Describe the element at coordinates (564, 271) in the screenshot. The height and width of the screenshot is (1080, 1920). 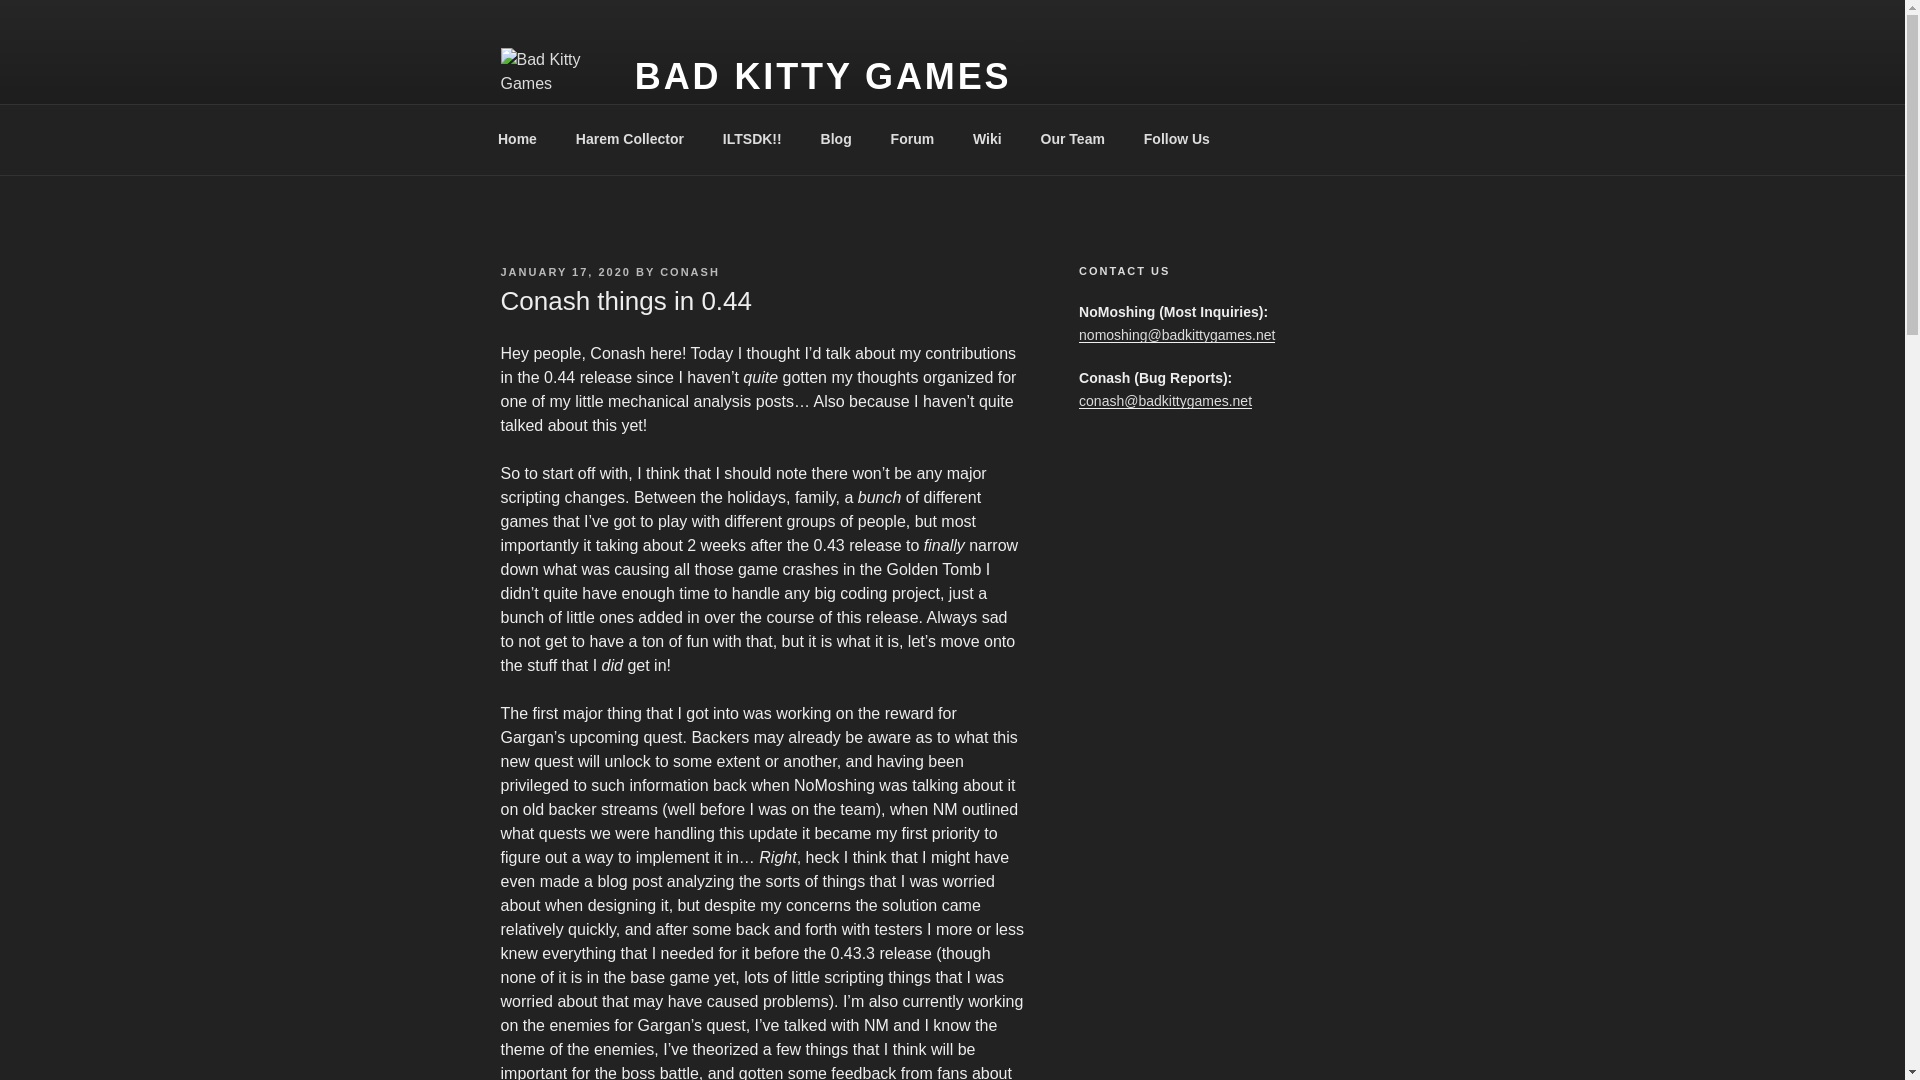
I see `JANUARY 17, 2020` at that location.